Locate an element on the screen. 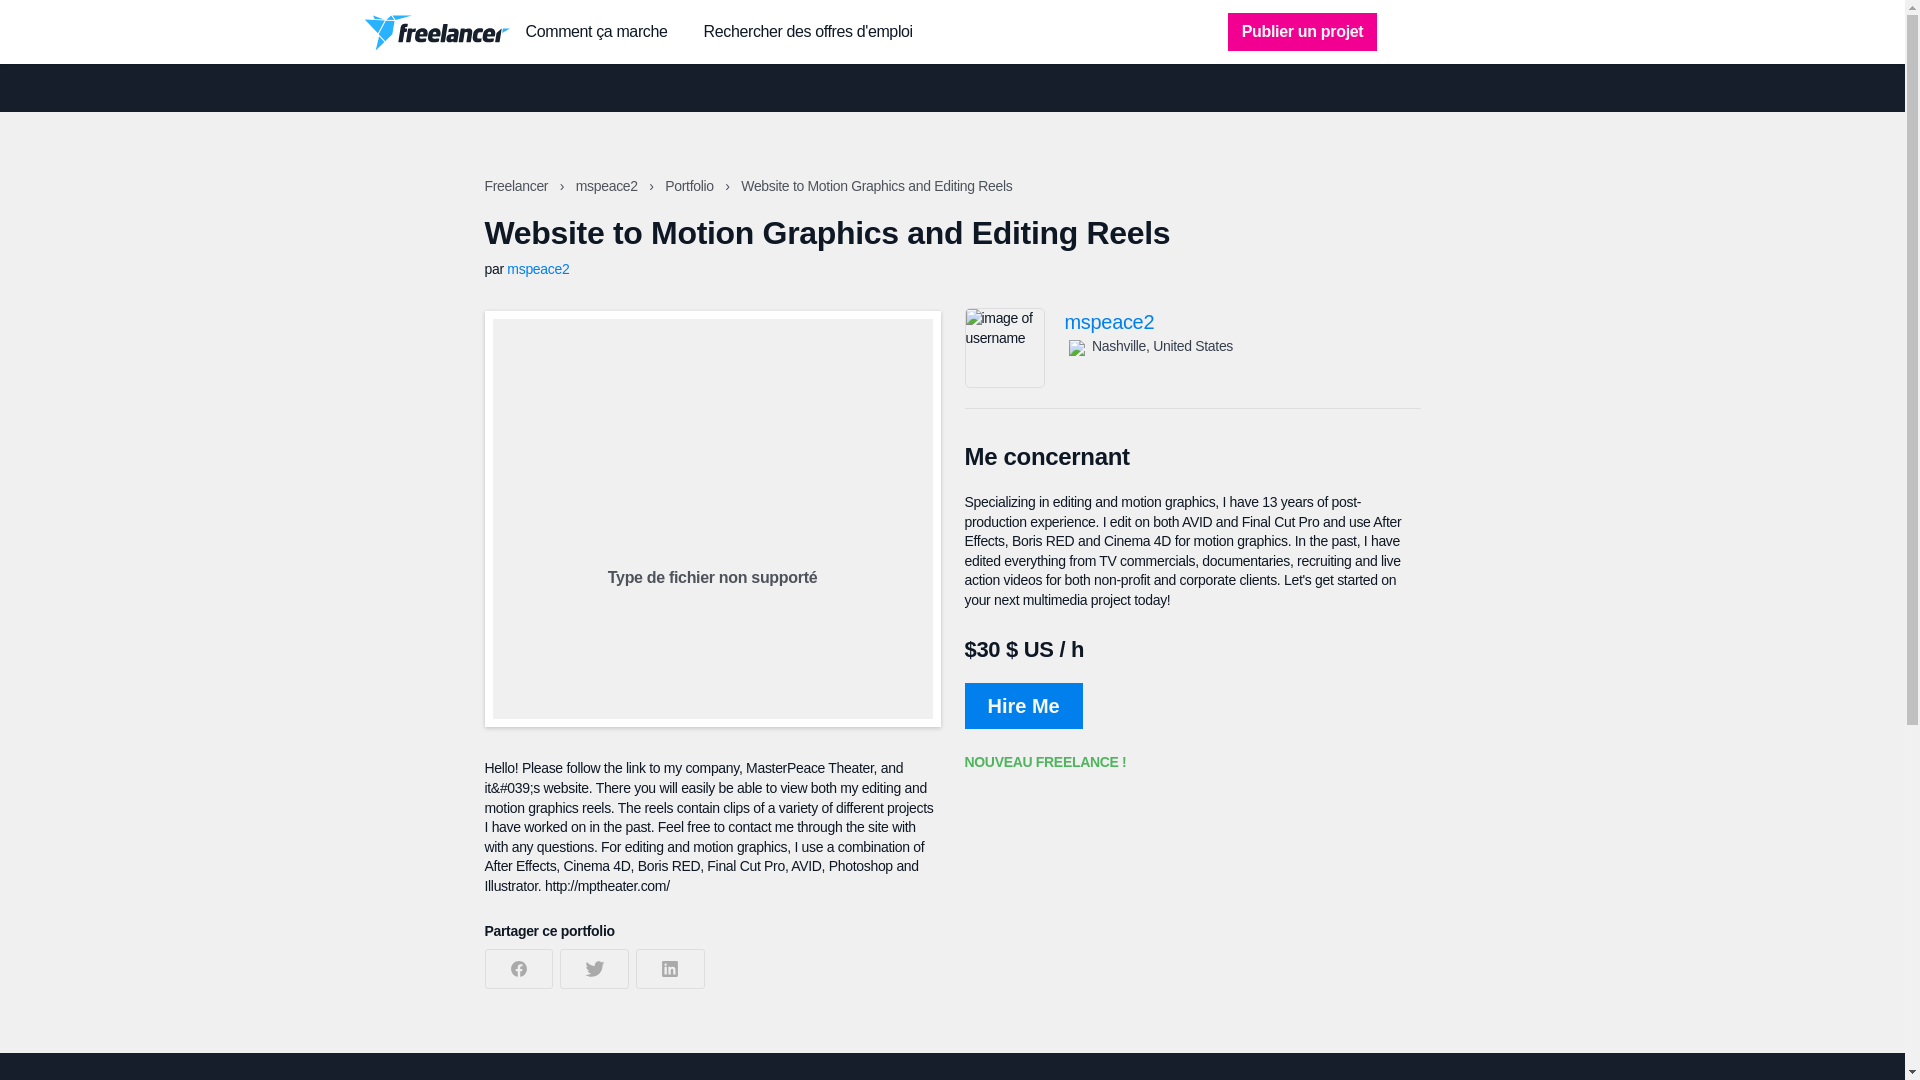 The width and height of the screenshot is (1920, 1080). Hire Me is located at coordinates (1022, 706).